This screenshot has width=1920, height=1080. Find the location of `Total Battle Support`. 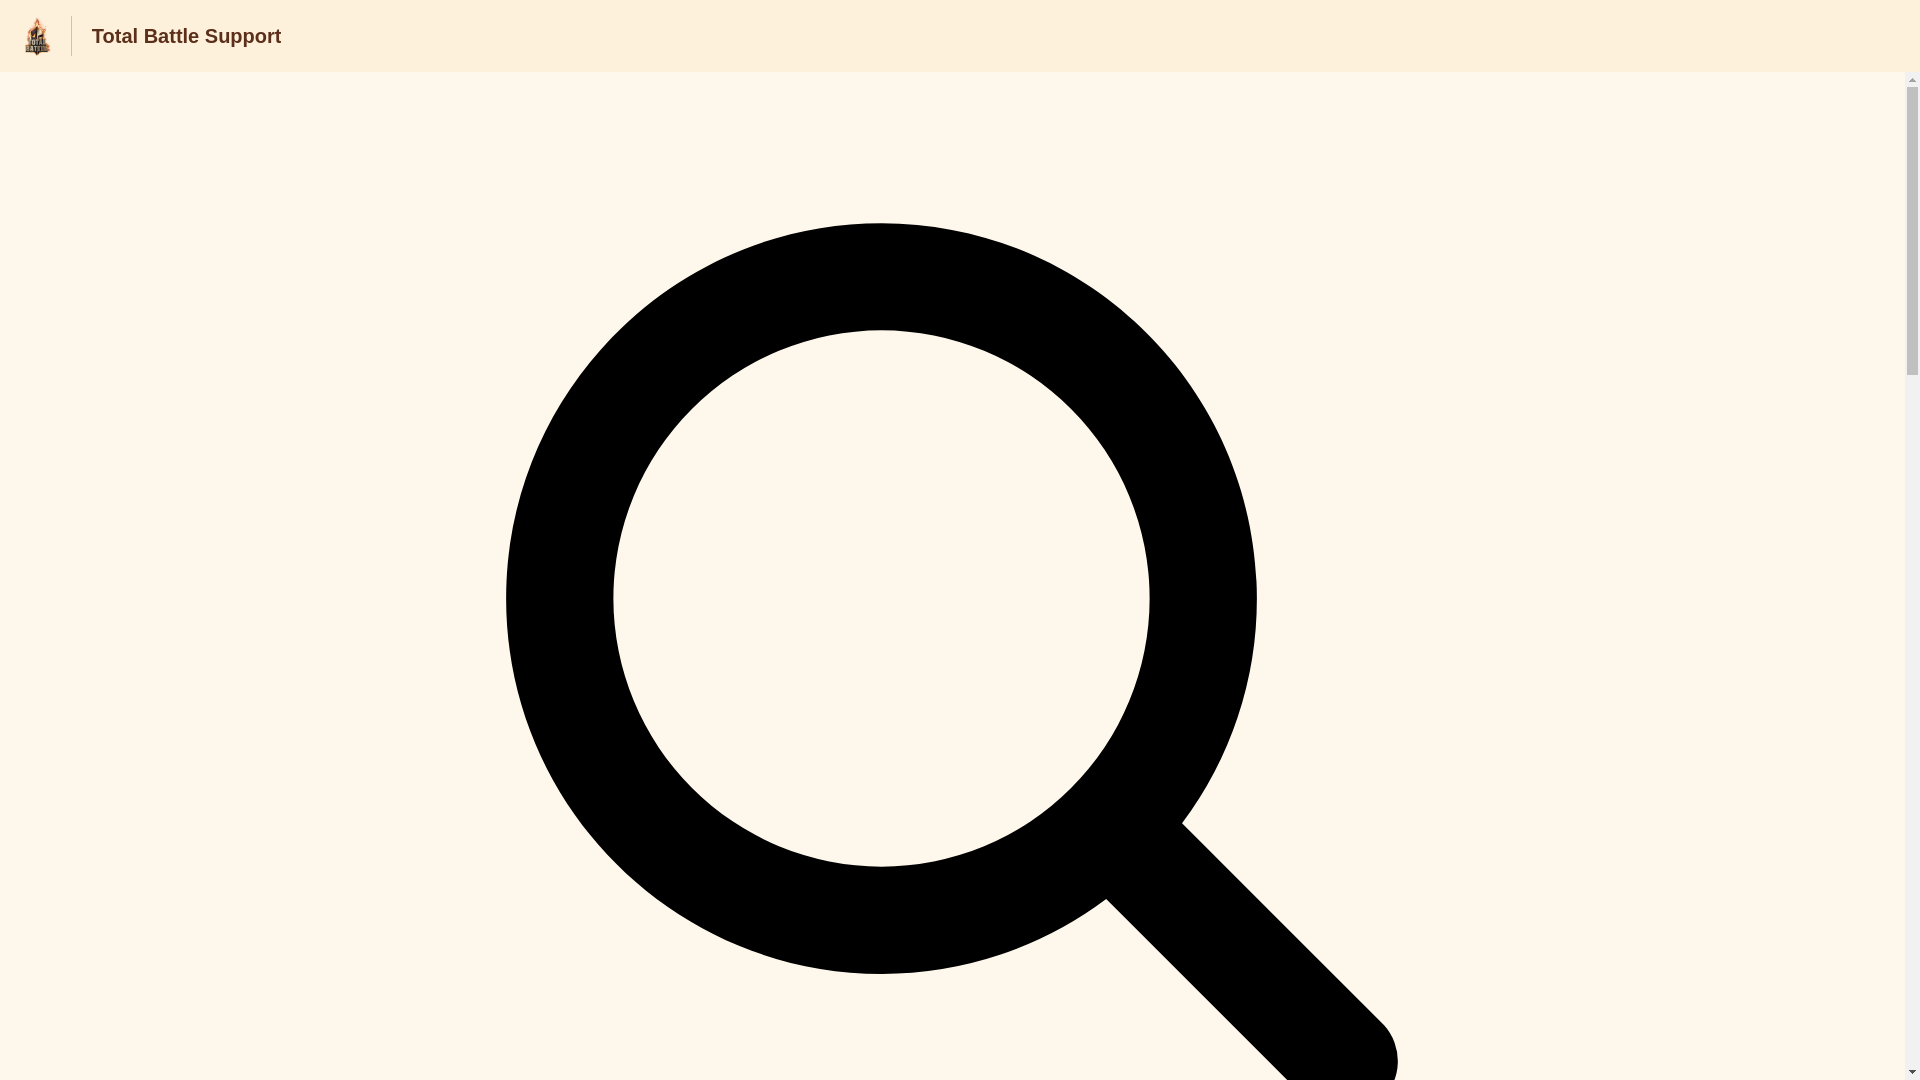

Total Battle Support is located at coordinates (187, 35).